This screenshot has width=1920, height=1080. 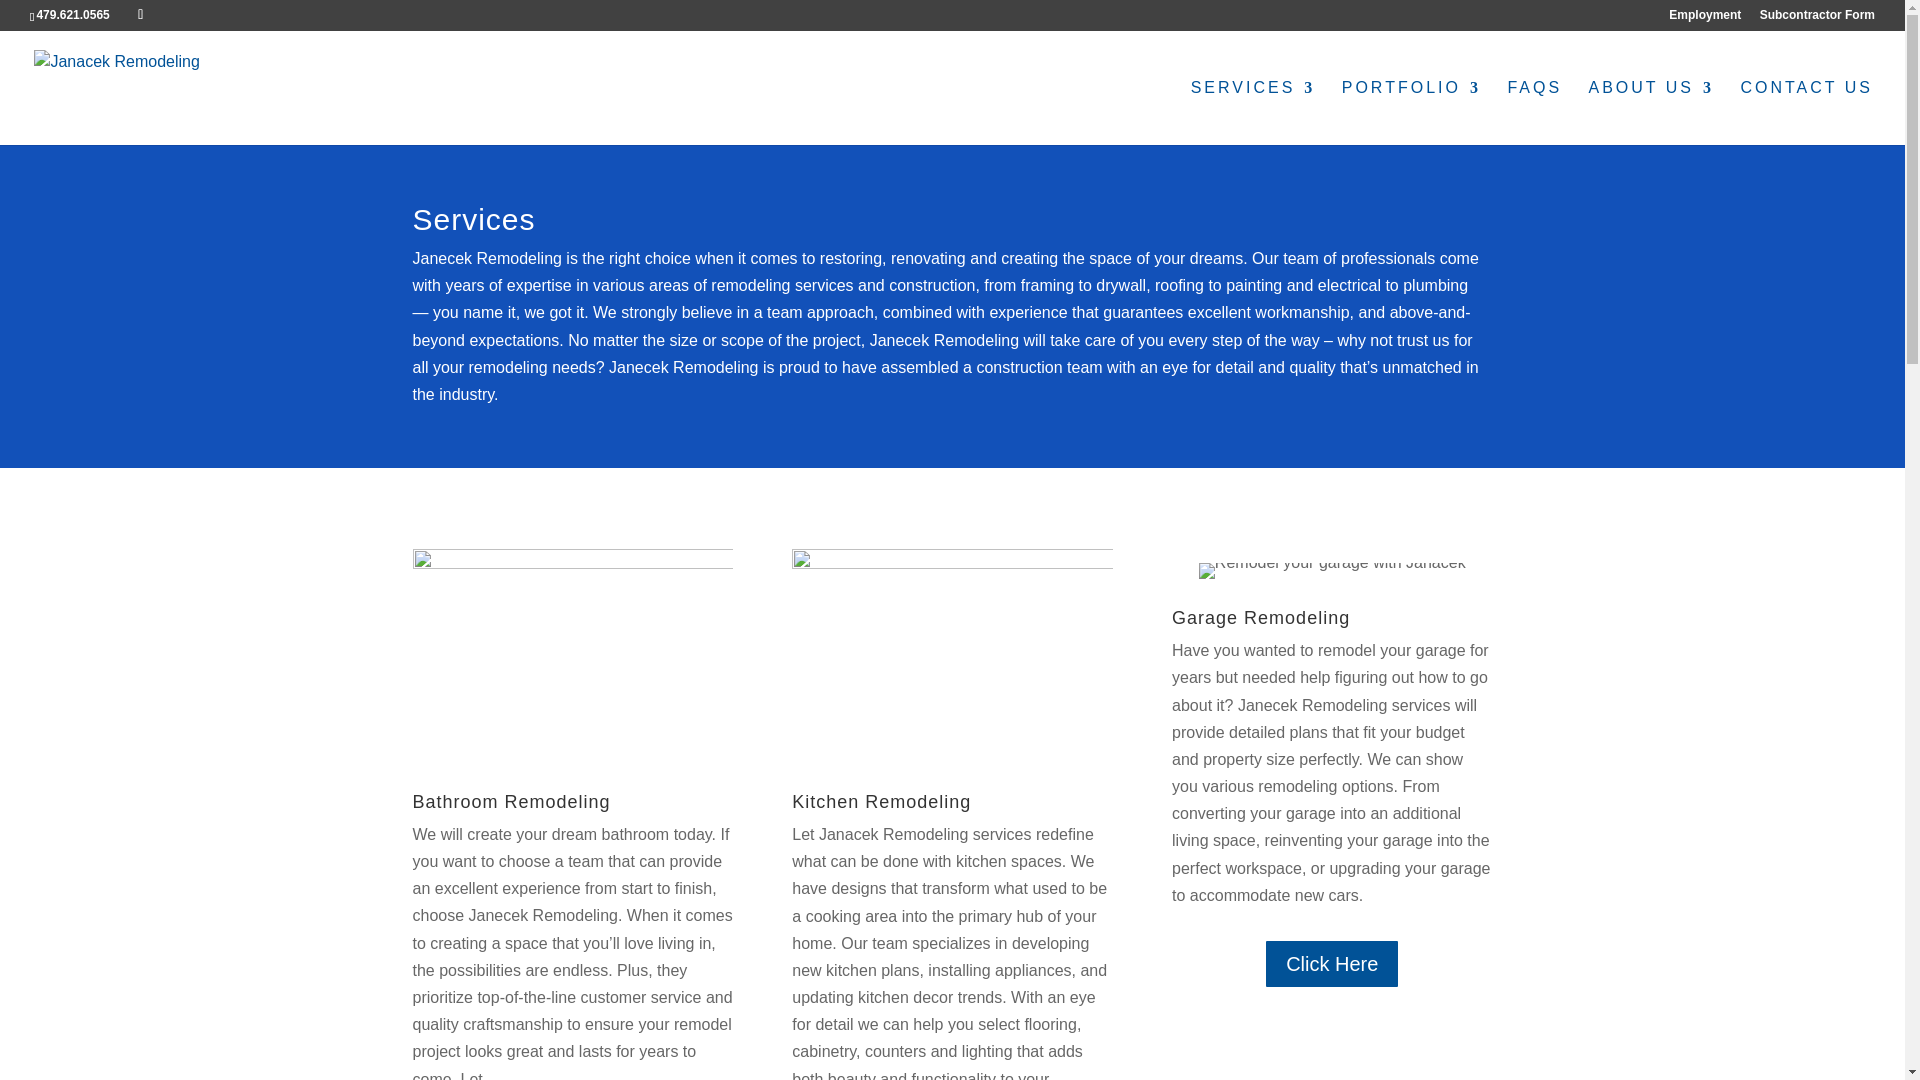 What do you see at coordinates (1252, 112) in the screenshot?
I see `SERVICES` at bounding box center [1252, 112].